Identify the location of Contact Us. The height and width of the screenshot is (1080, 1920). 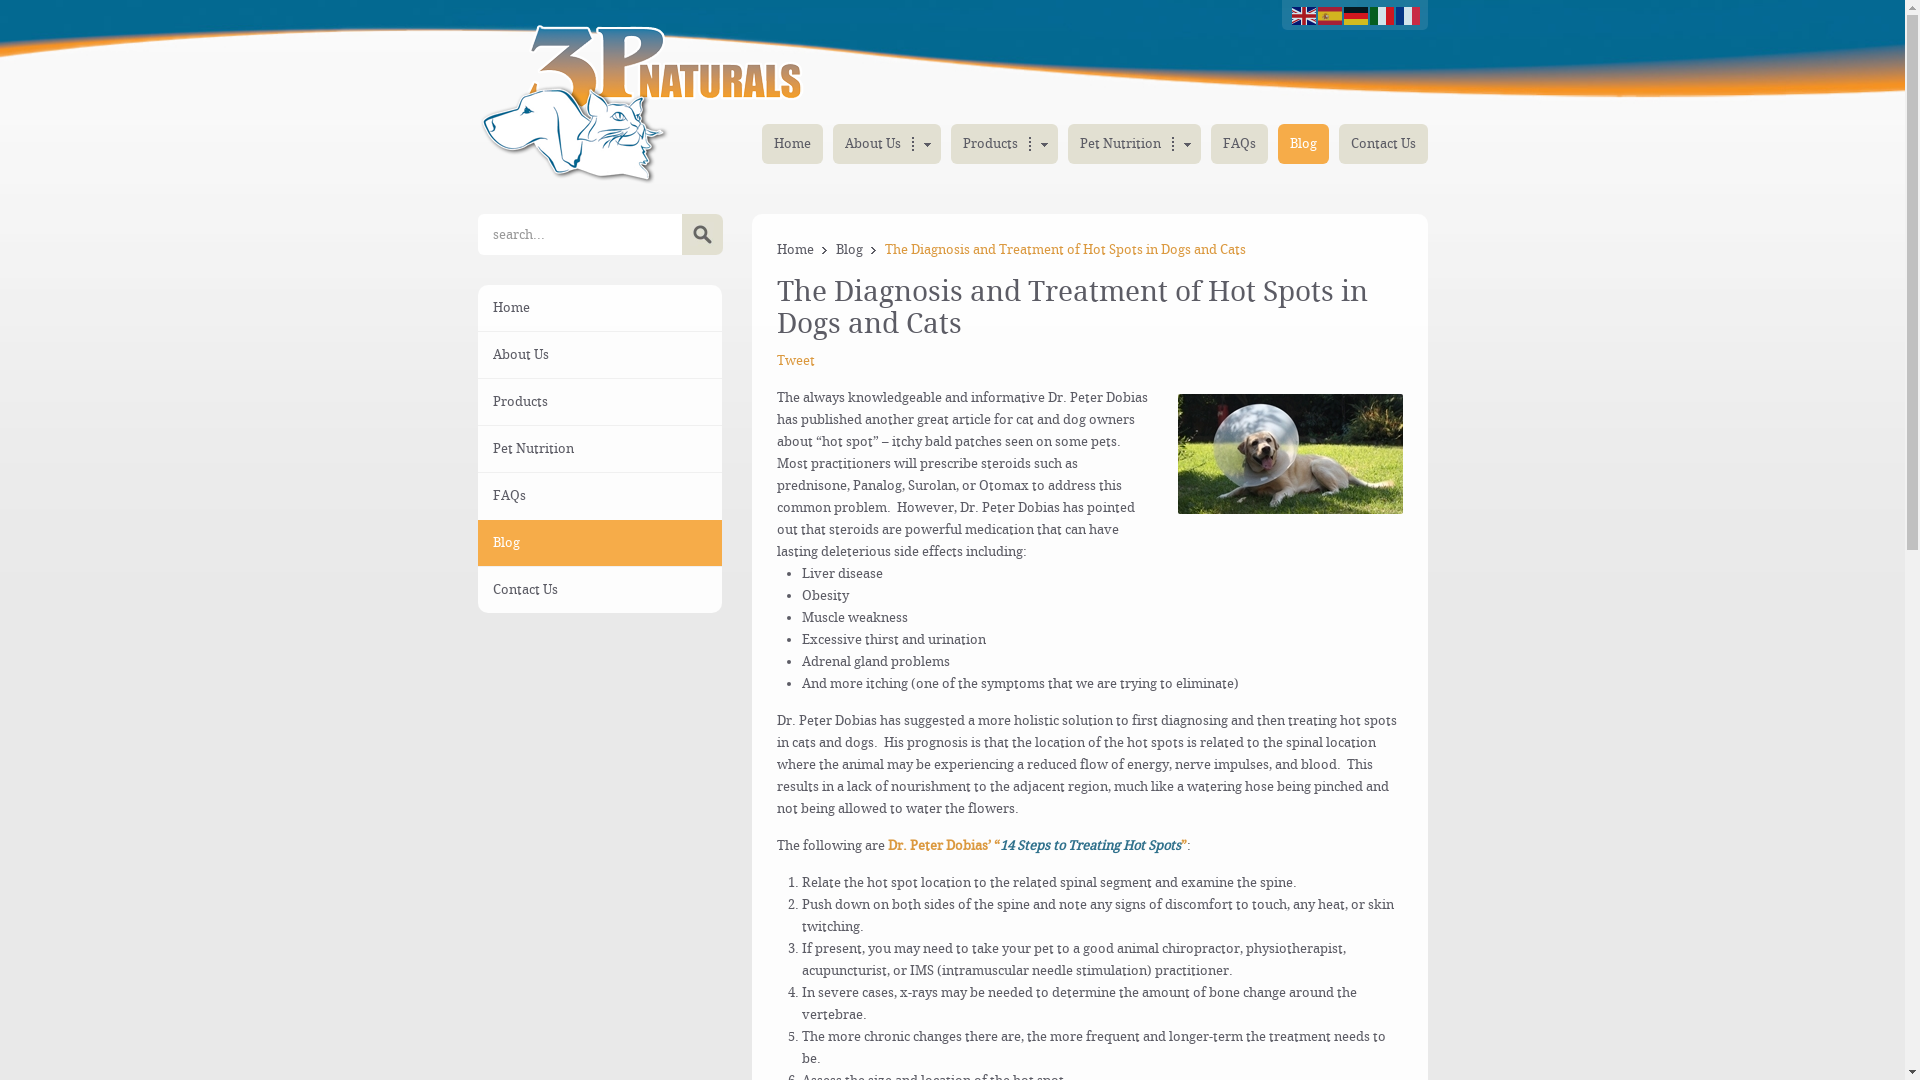
(1382, 144).